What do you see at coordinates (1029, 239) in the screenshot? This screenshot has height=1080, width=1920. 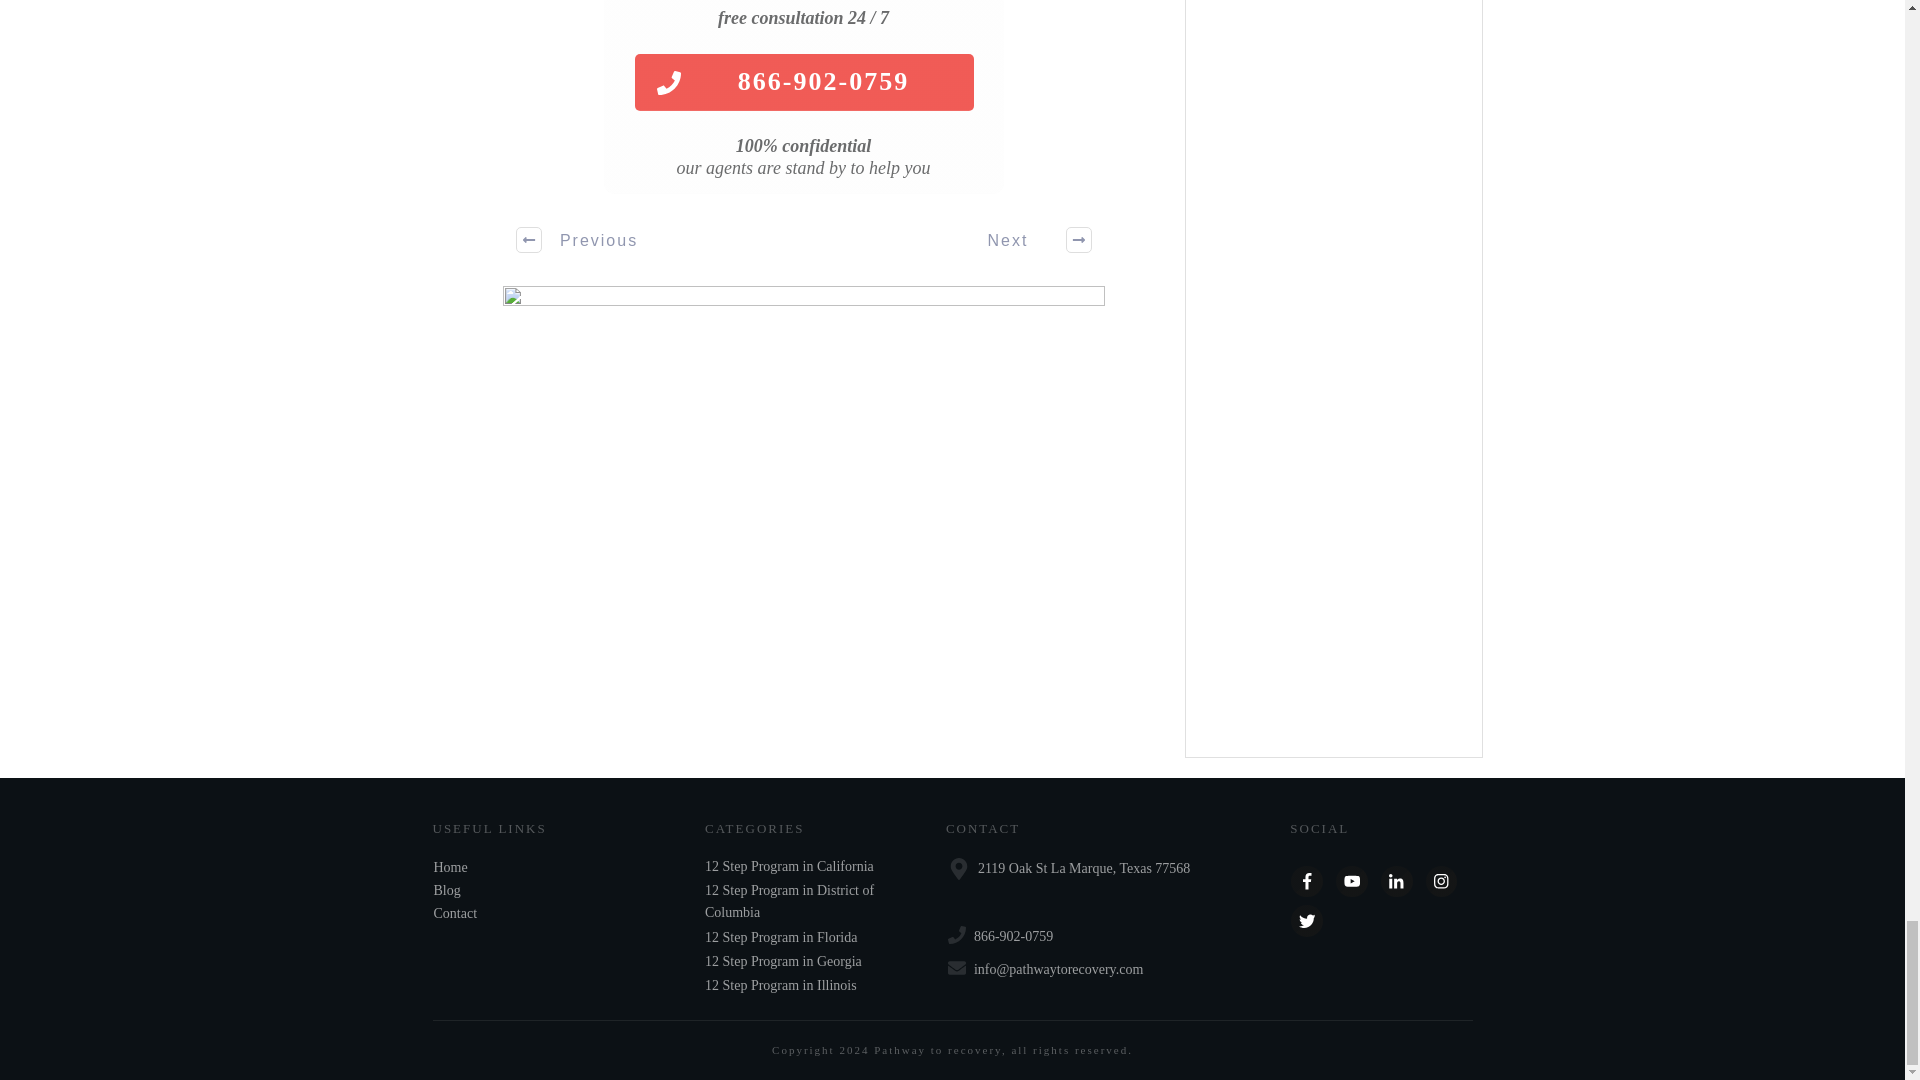 I see `Next` at bounding box center [1029, 239].